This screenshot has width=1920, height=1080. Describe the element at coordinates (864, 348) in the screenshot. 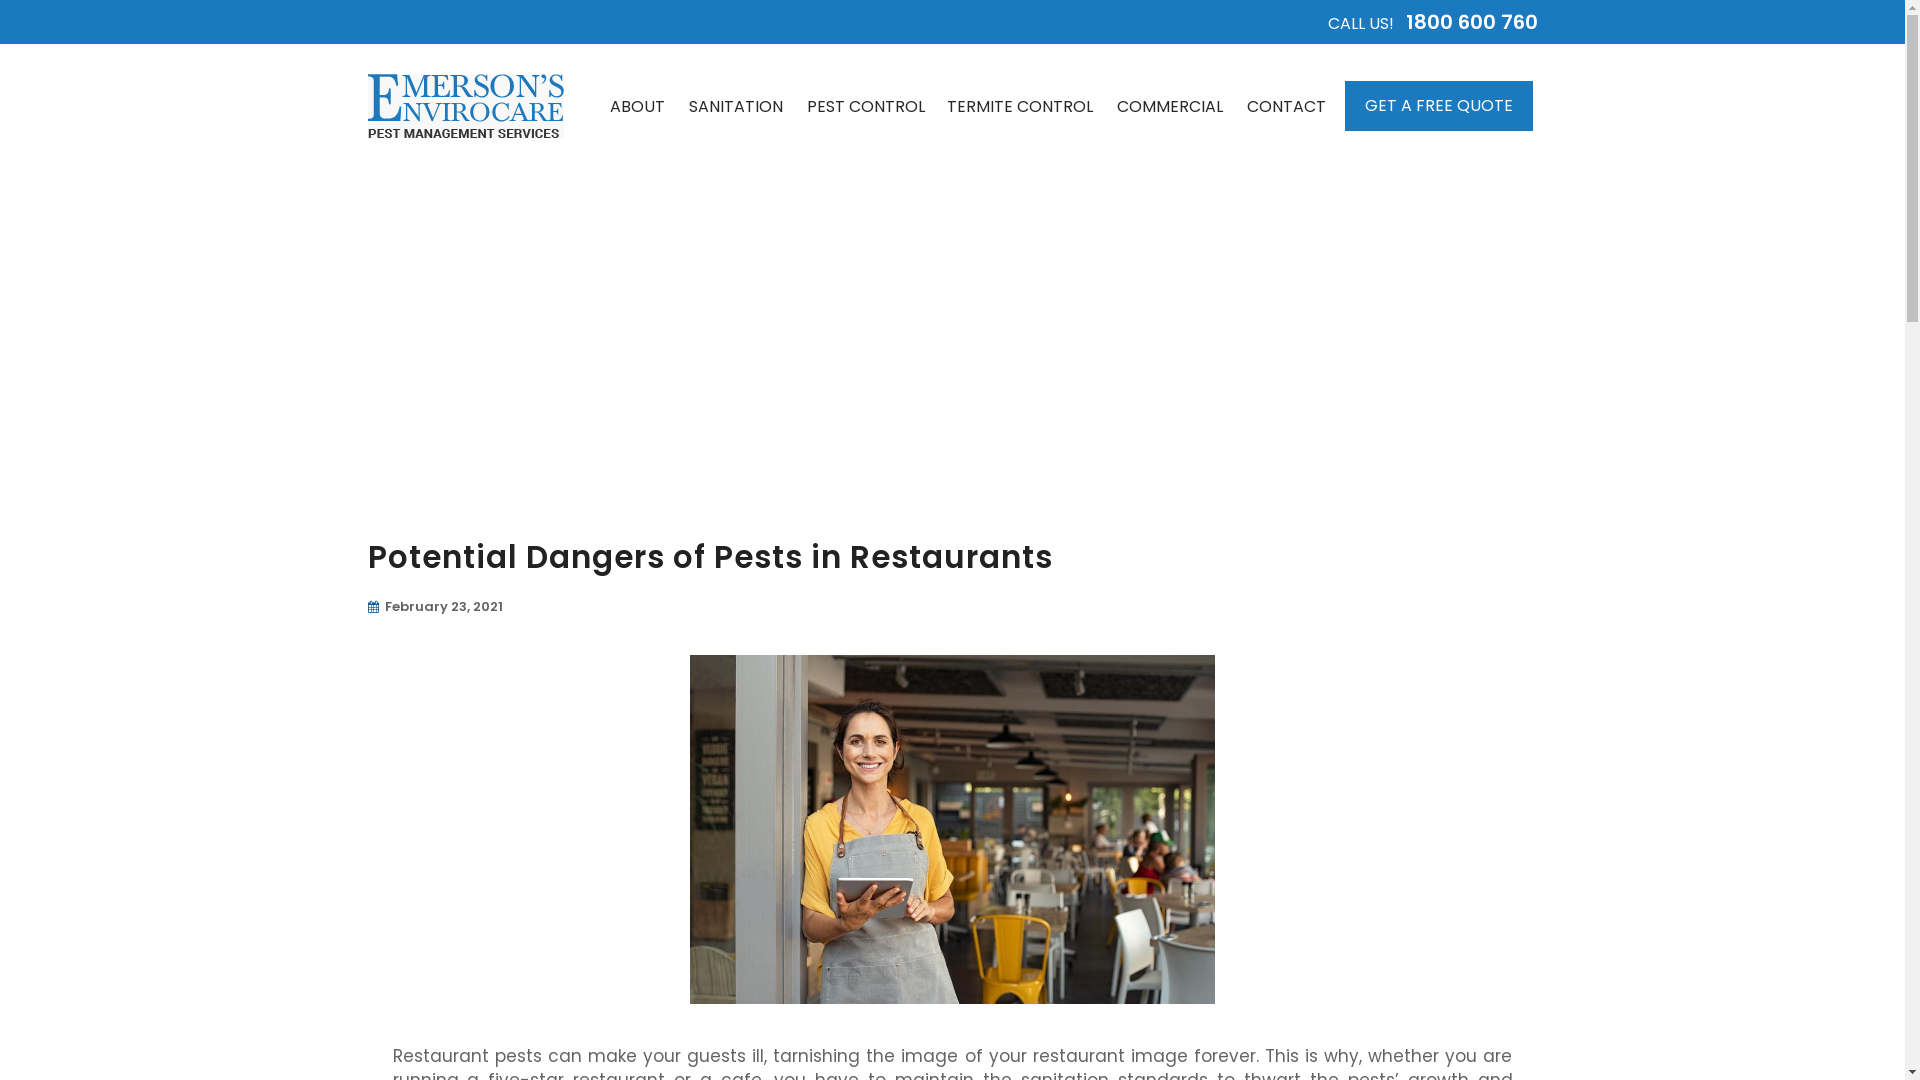

I see `BIRD CONTROL` at that location.